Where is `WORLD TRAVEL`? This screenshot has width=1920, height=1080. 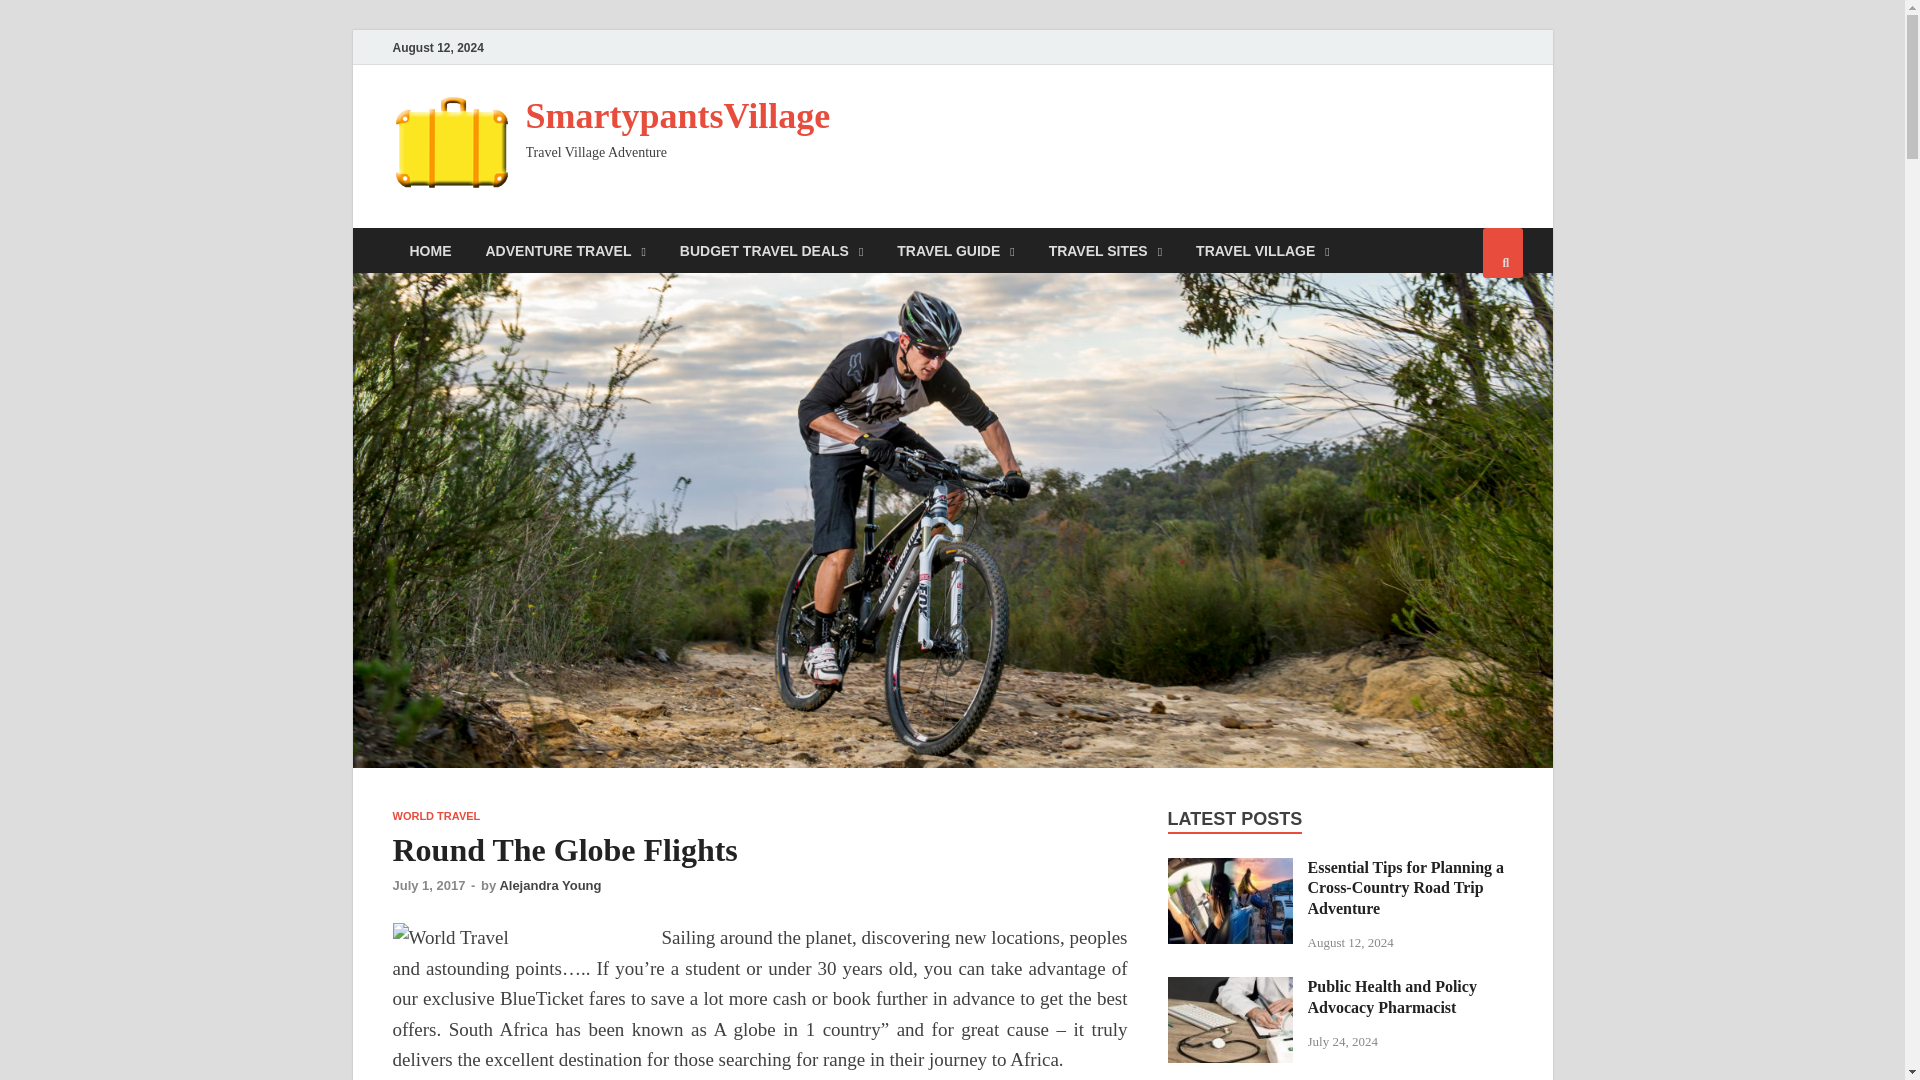 WORLD TRAVEL is located at coordinates (436, 816).